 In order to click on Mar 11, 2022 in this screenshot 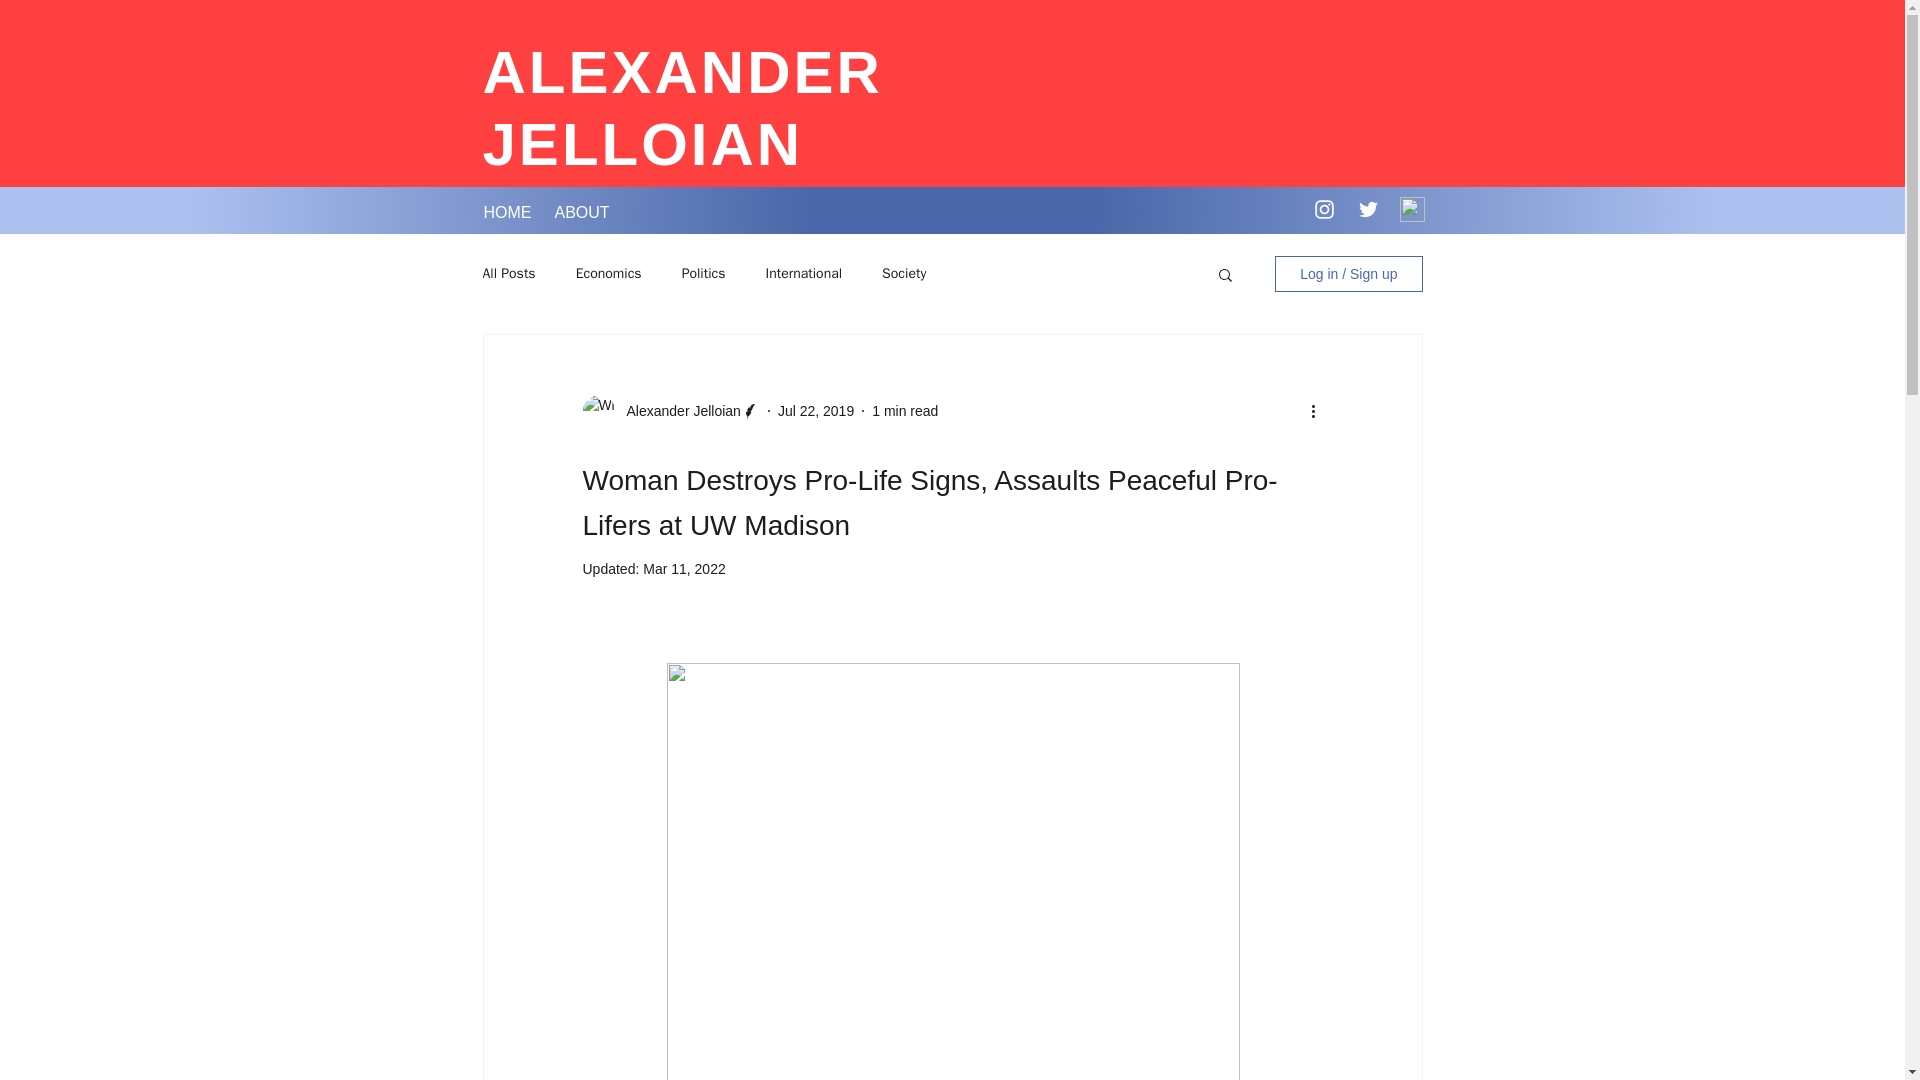, I will do `click(684, 568)`.